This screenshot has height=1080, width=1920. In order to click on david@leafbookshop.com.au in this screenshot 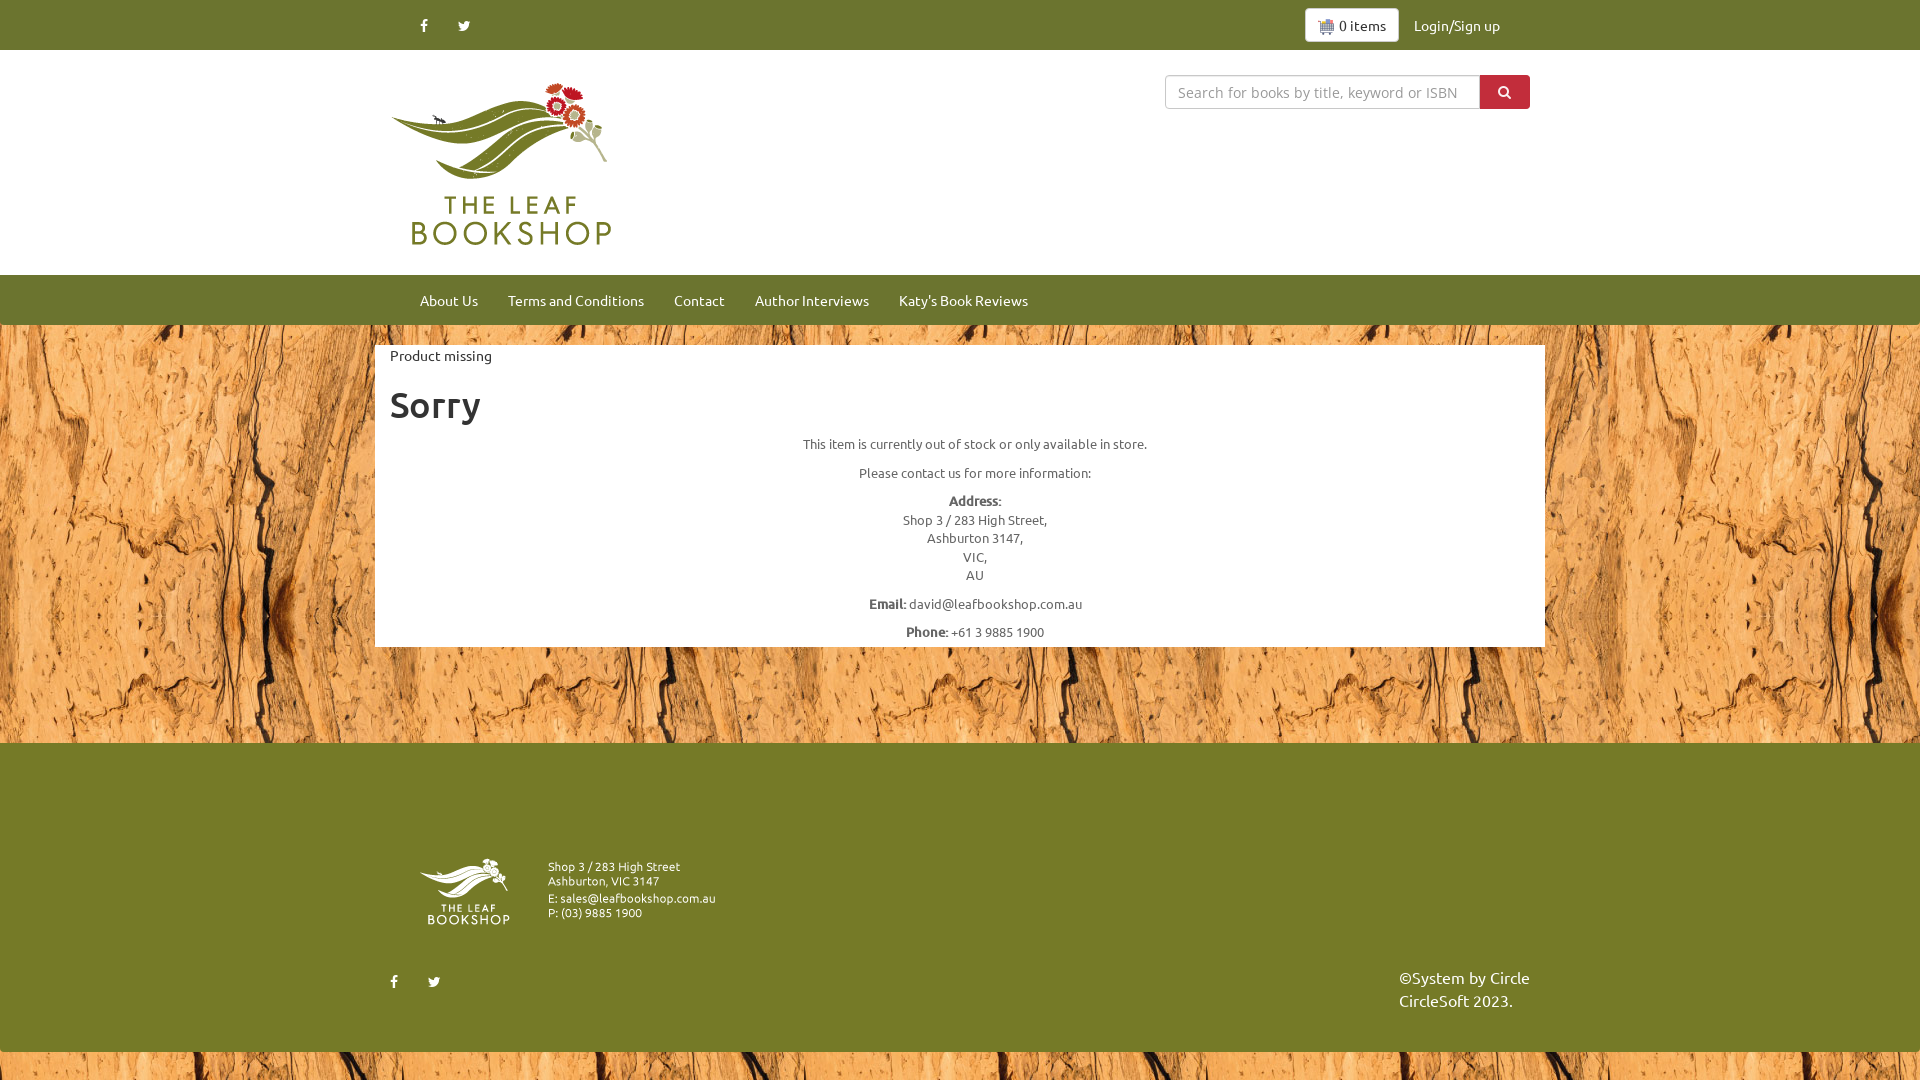, I will do `click(994, 604)`.